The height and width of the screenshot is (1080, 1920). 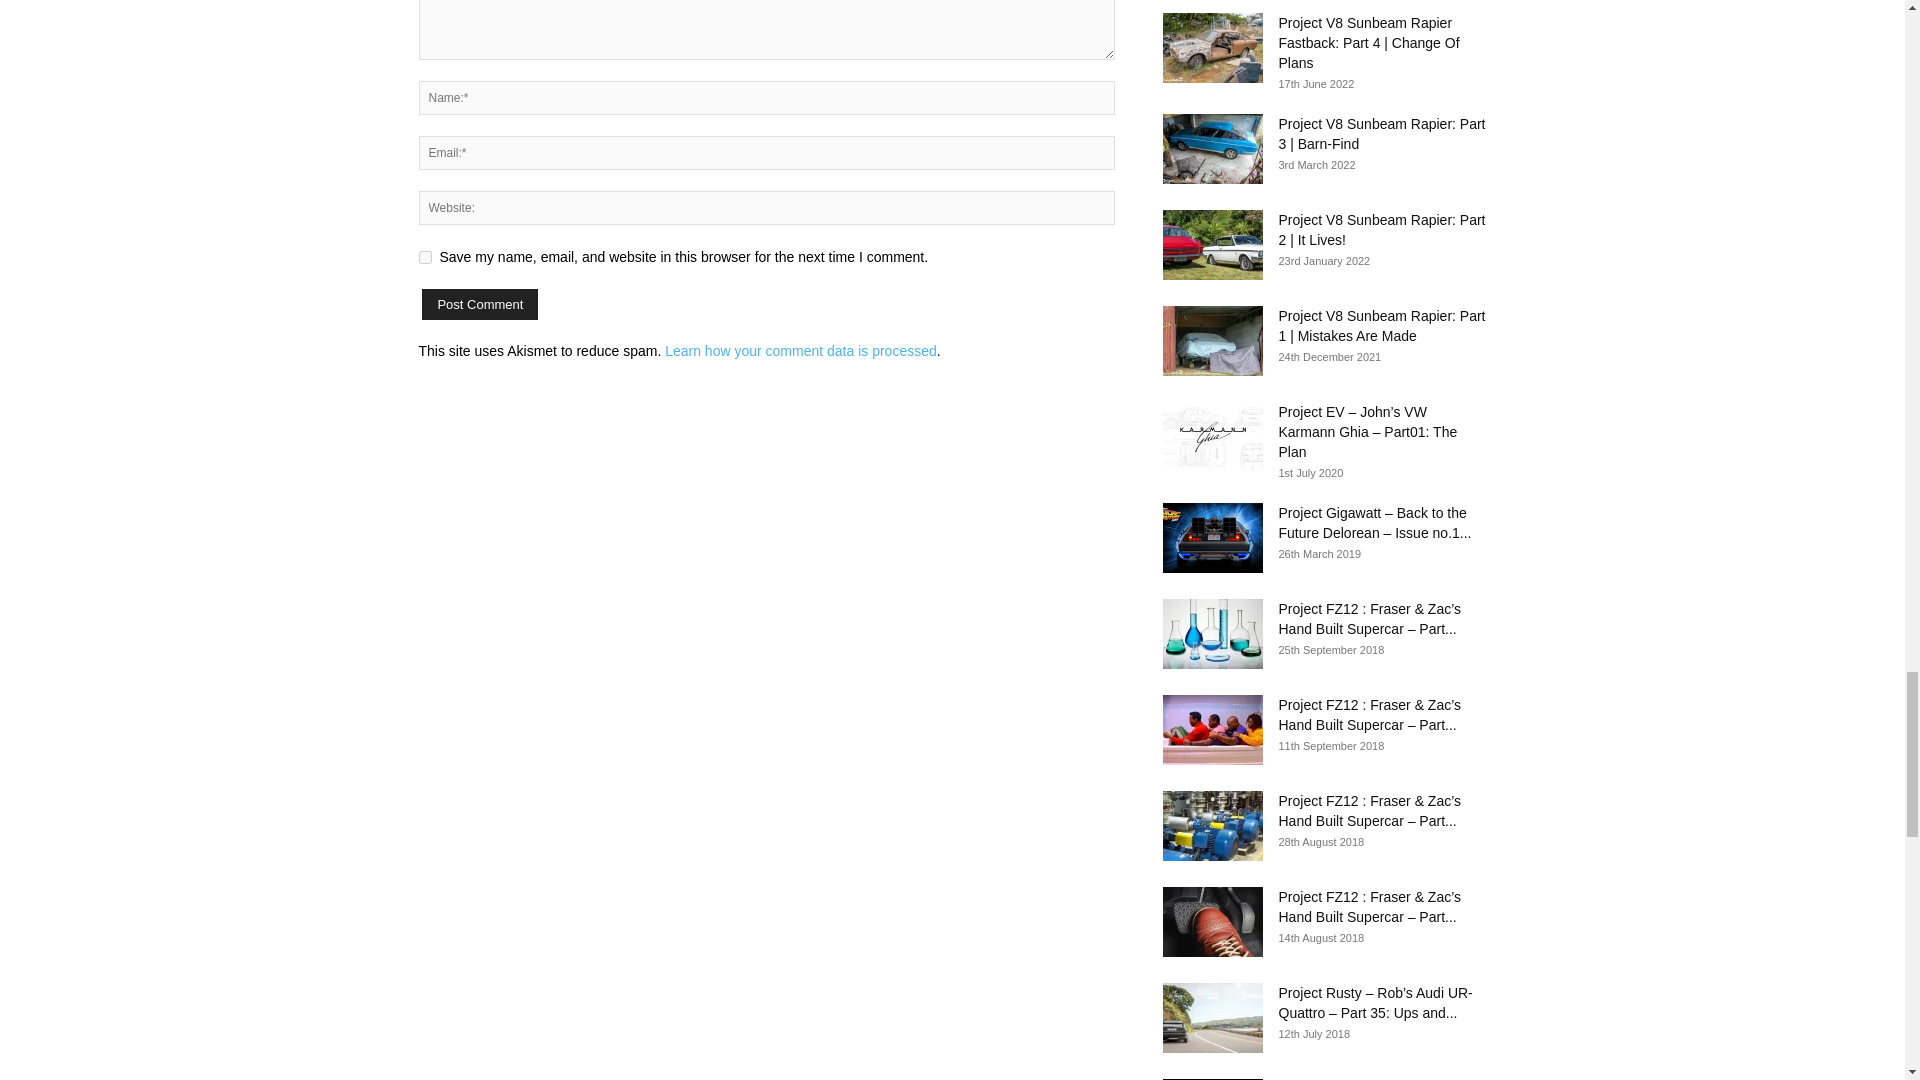 What do you see at coordinates (424, 256) in the screenshot?
I see `yes` at bounding box center [424, 256].